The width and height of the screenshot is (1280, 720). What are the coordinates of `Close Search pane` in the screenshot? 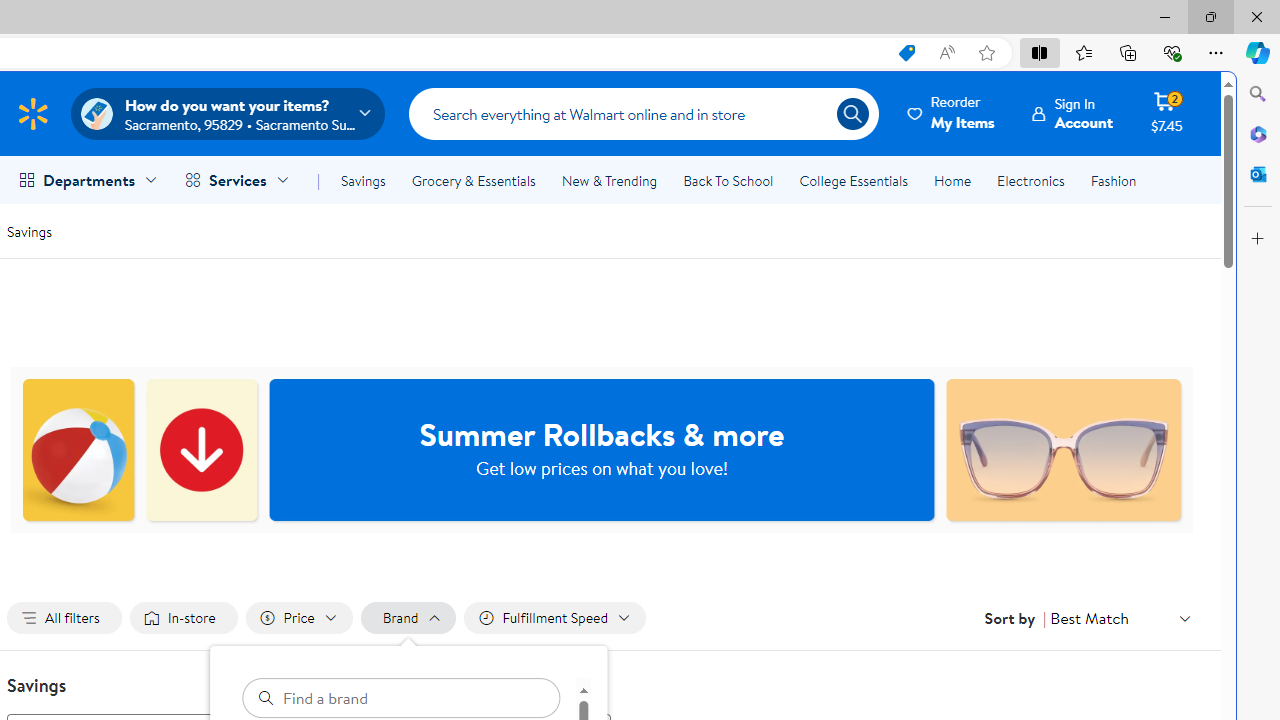 It's located at (1258, 94).